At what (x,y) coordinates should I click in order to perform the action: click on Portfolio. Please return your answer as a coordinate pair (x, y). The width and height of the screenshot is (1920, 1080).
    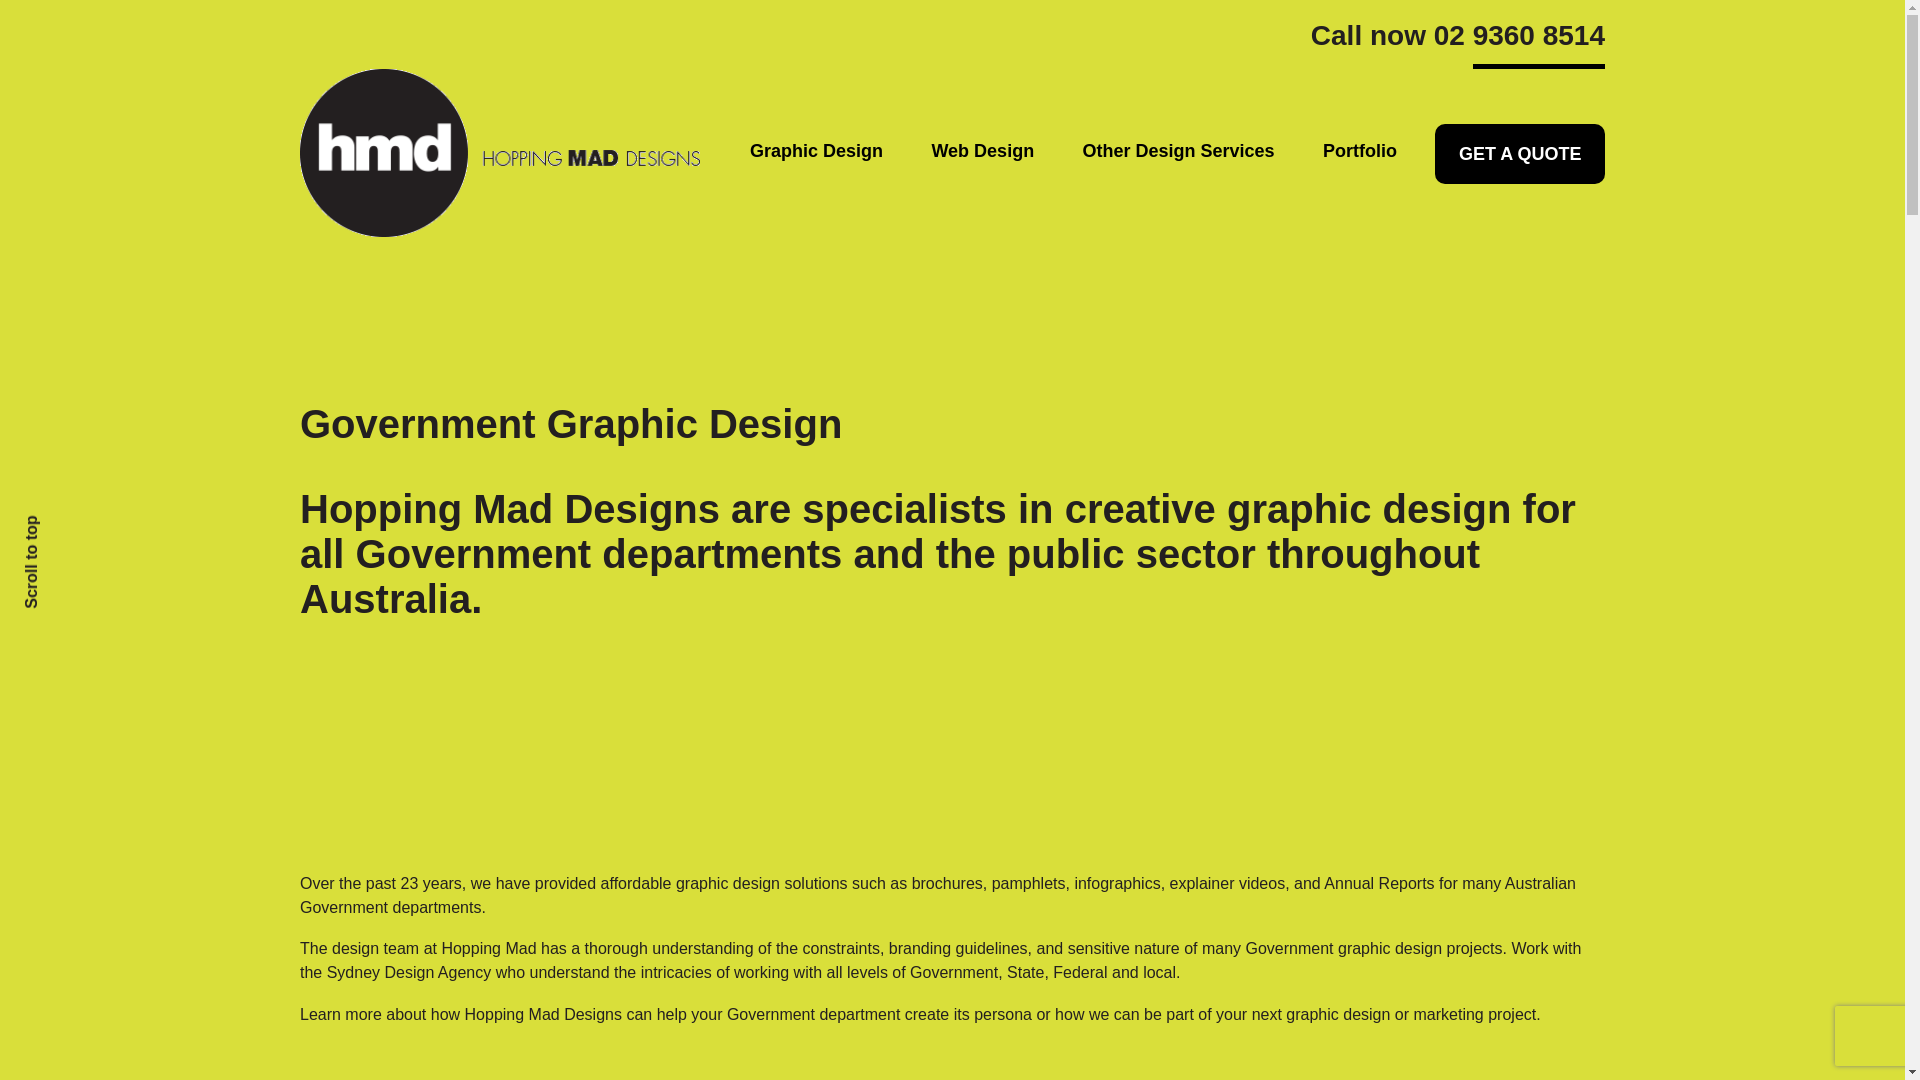
    Looking at the image, I should click on (1360, 152).